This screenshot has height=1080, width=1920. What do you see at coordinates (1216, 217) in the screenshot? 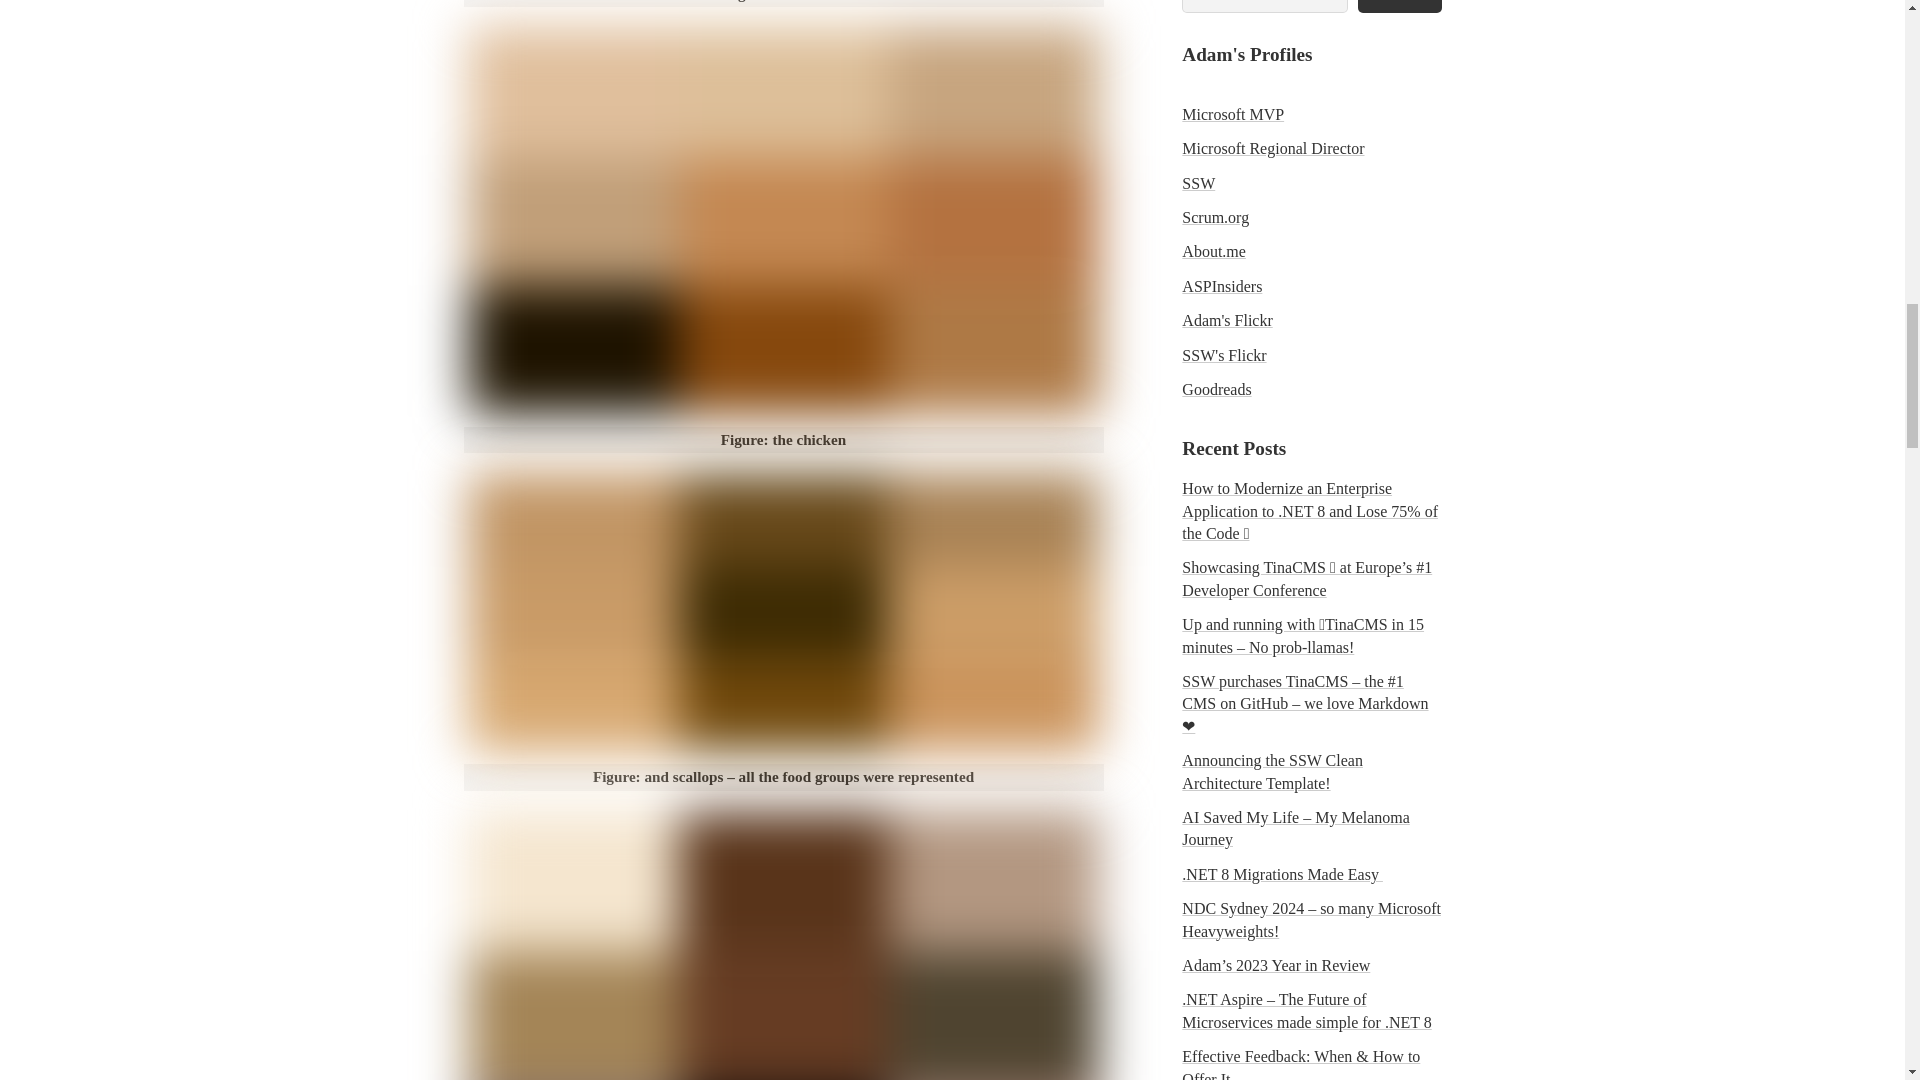
I see `Scrum.org` at bounding box center [1216, 217].